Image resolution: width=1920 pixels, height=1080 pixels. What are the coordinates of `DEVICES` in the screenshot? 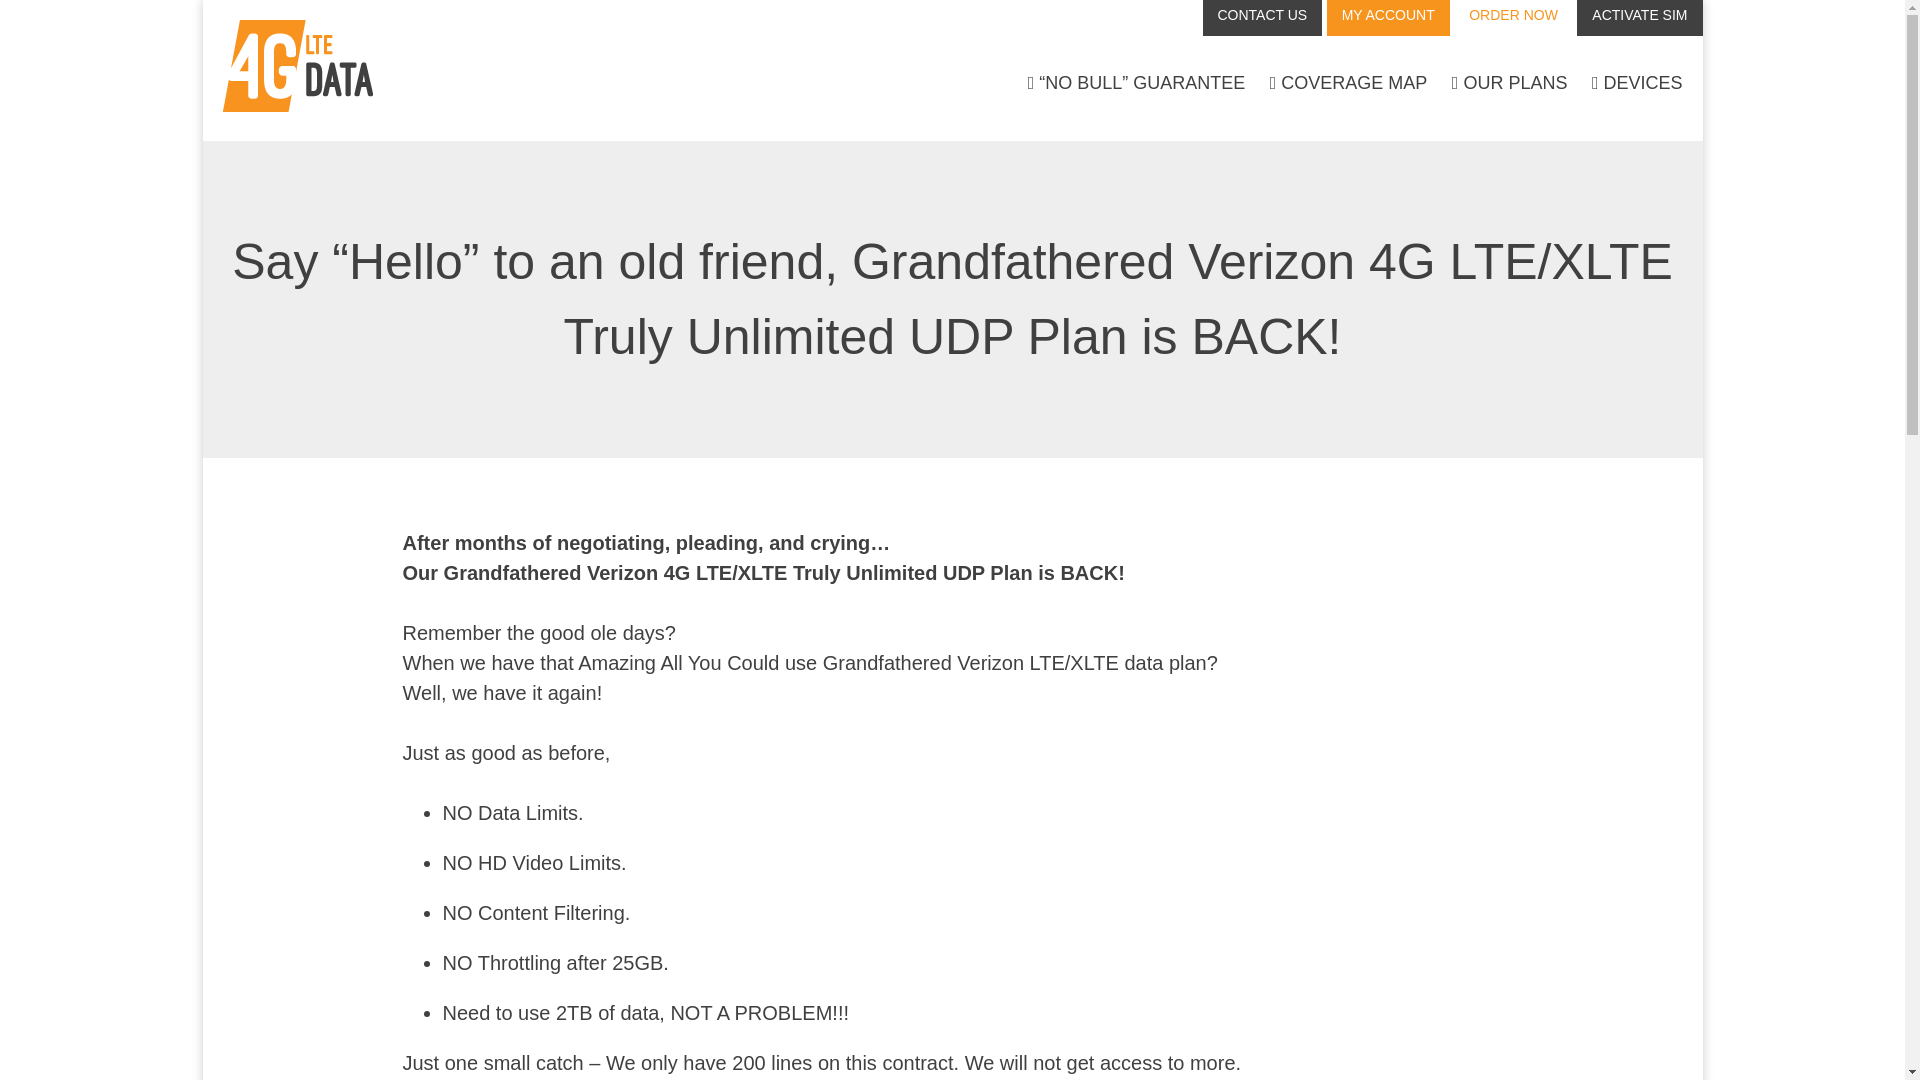 It's located at (1637, 84).